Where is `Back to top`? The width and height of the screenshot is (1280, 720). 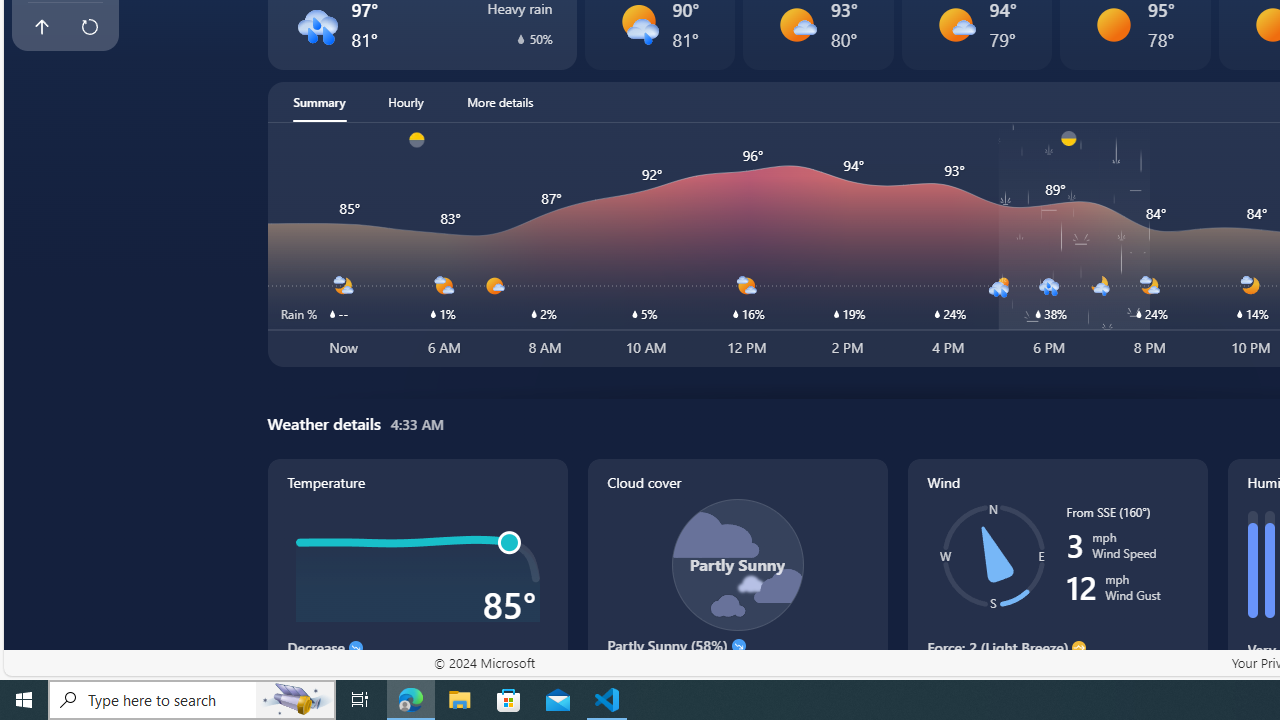
Back to top is located at coordinates (41, 26).